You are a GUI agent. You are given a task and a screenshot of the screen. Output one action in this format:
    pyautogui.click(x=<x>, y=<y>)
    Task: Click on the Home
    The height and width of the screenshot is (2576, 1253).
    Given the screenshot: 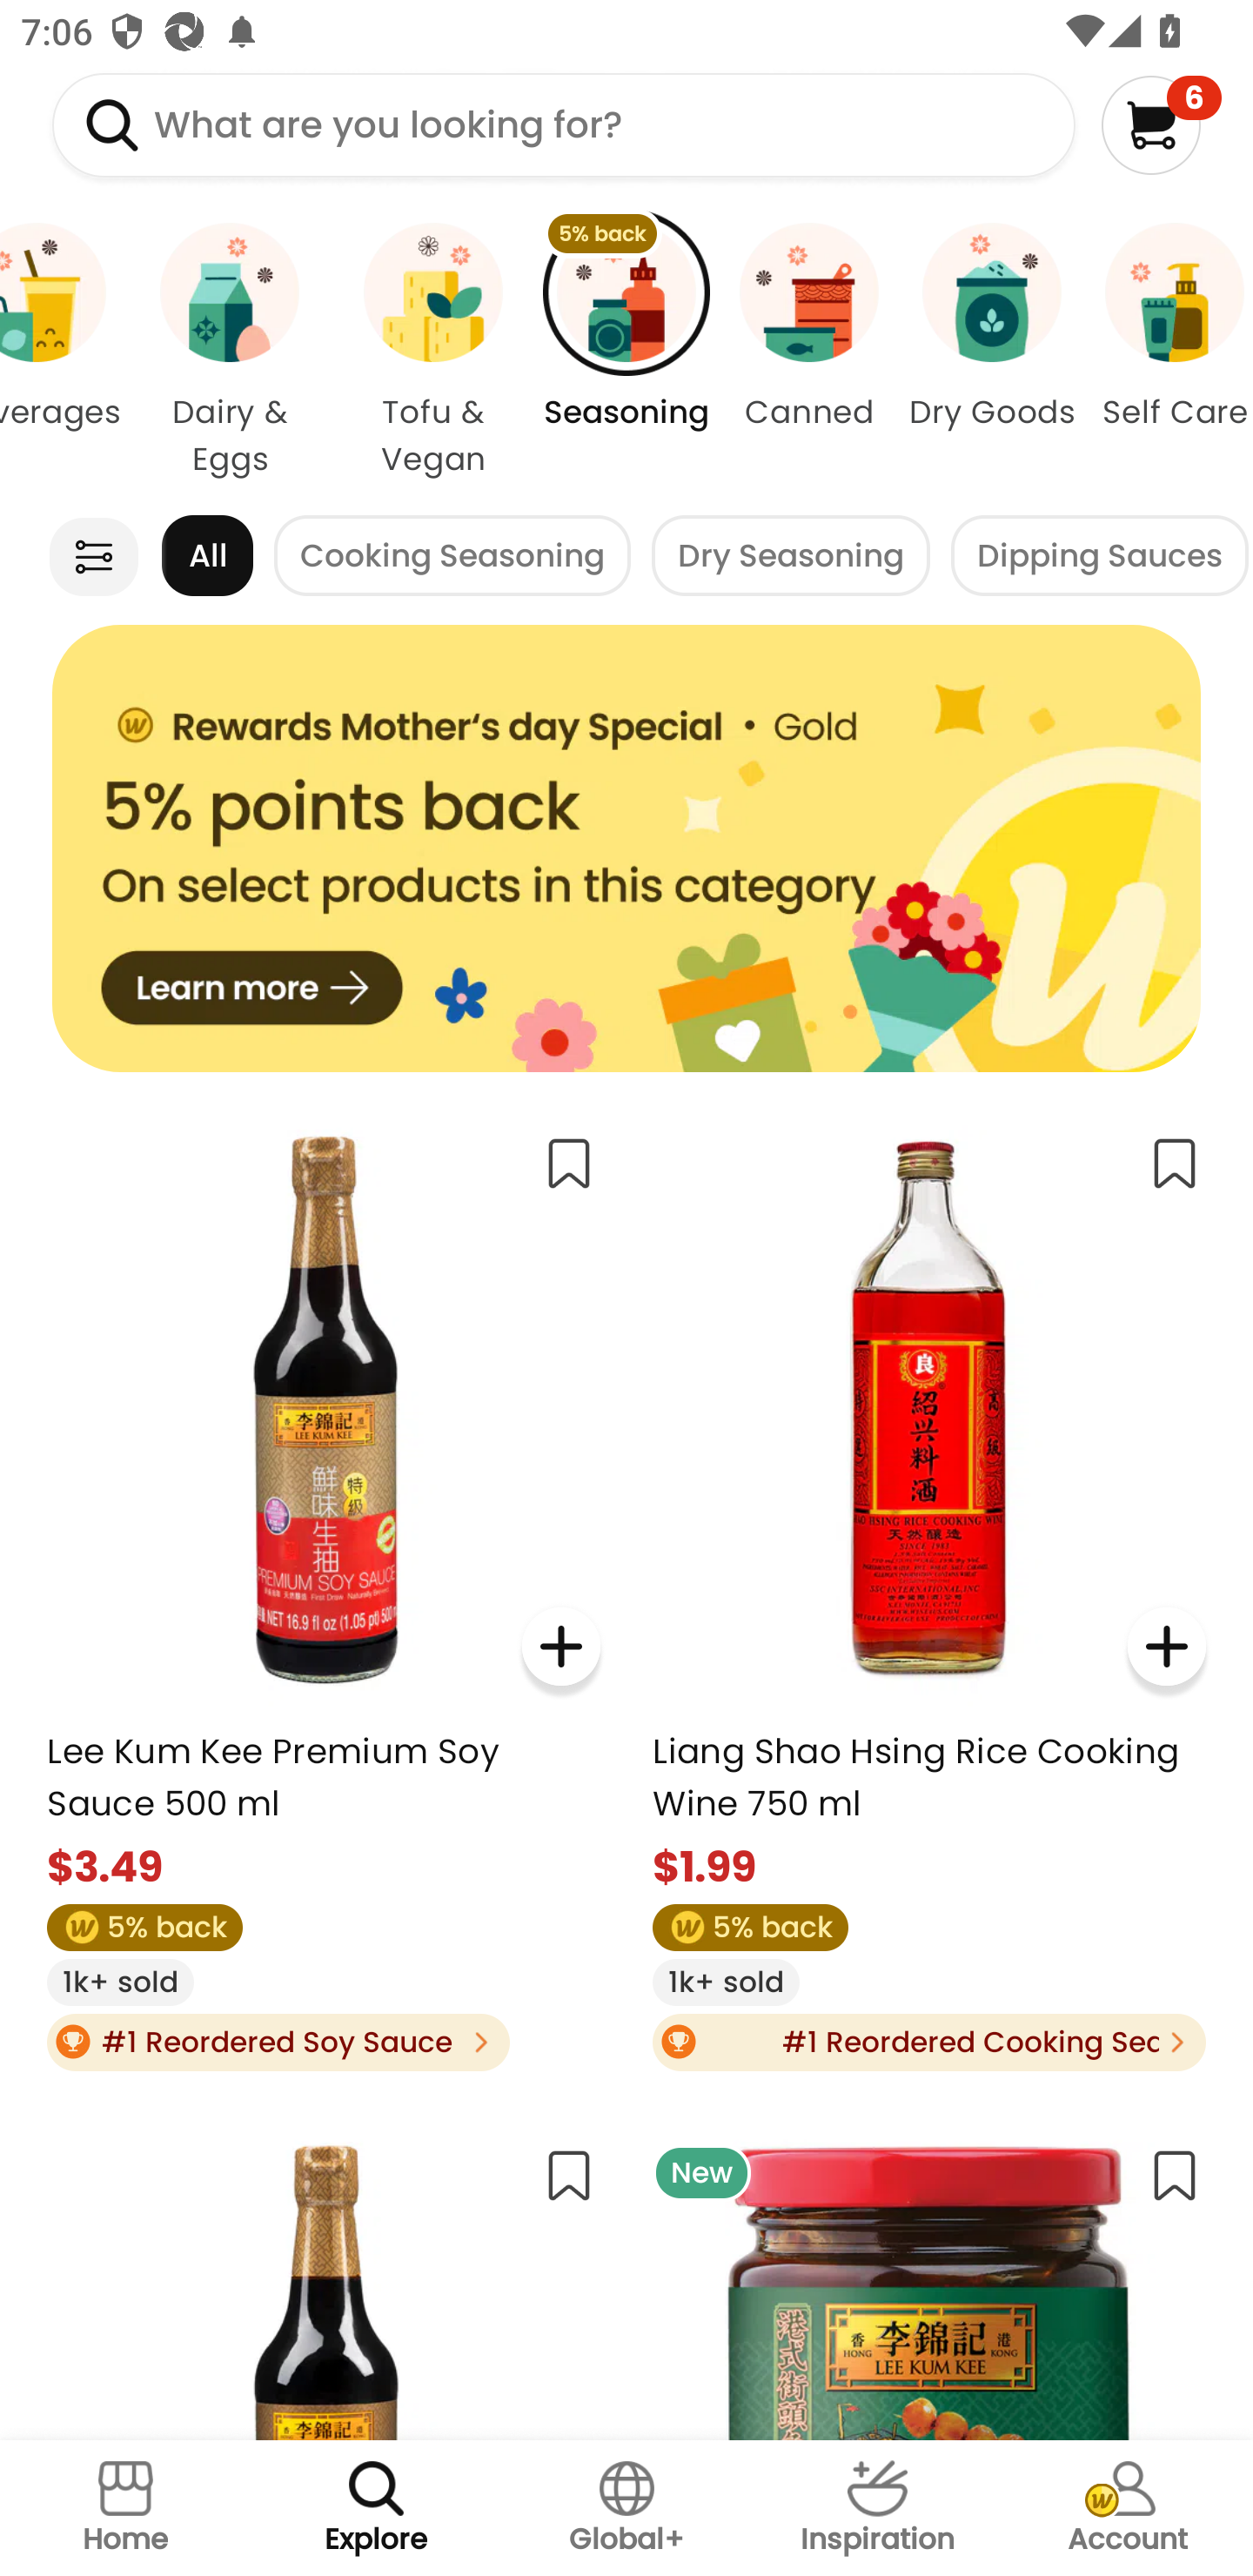 What is the action you would take?
    pyautogui.click(x=125, y=2508)
    